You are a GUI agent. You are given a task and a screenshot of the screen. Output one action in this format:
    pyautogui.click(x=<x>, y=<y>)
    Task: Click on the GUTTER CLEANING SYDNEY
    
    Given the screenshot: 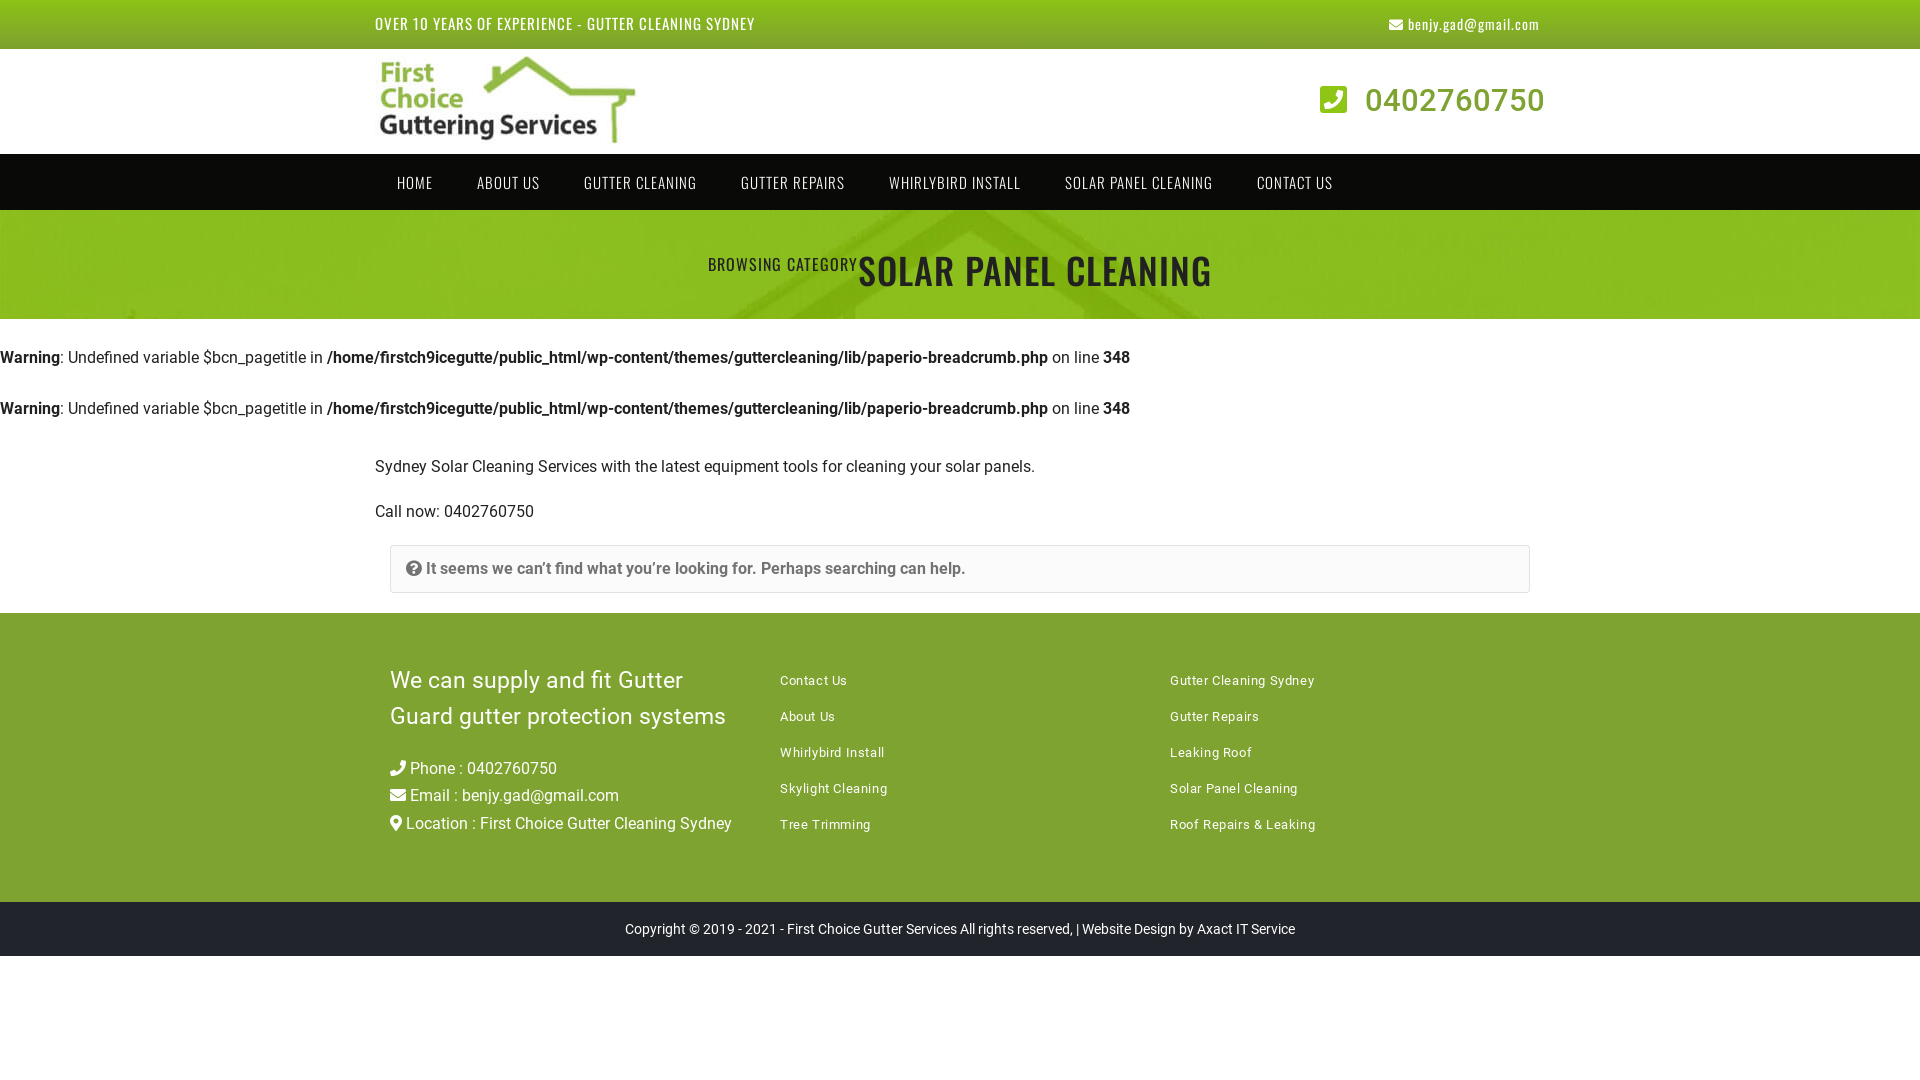 What is the action you would take?
    pyautogui.click(x=671, y=23)
    